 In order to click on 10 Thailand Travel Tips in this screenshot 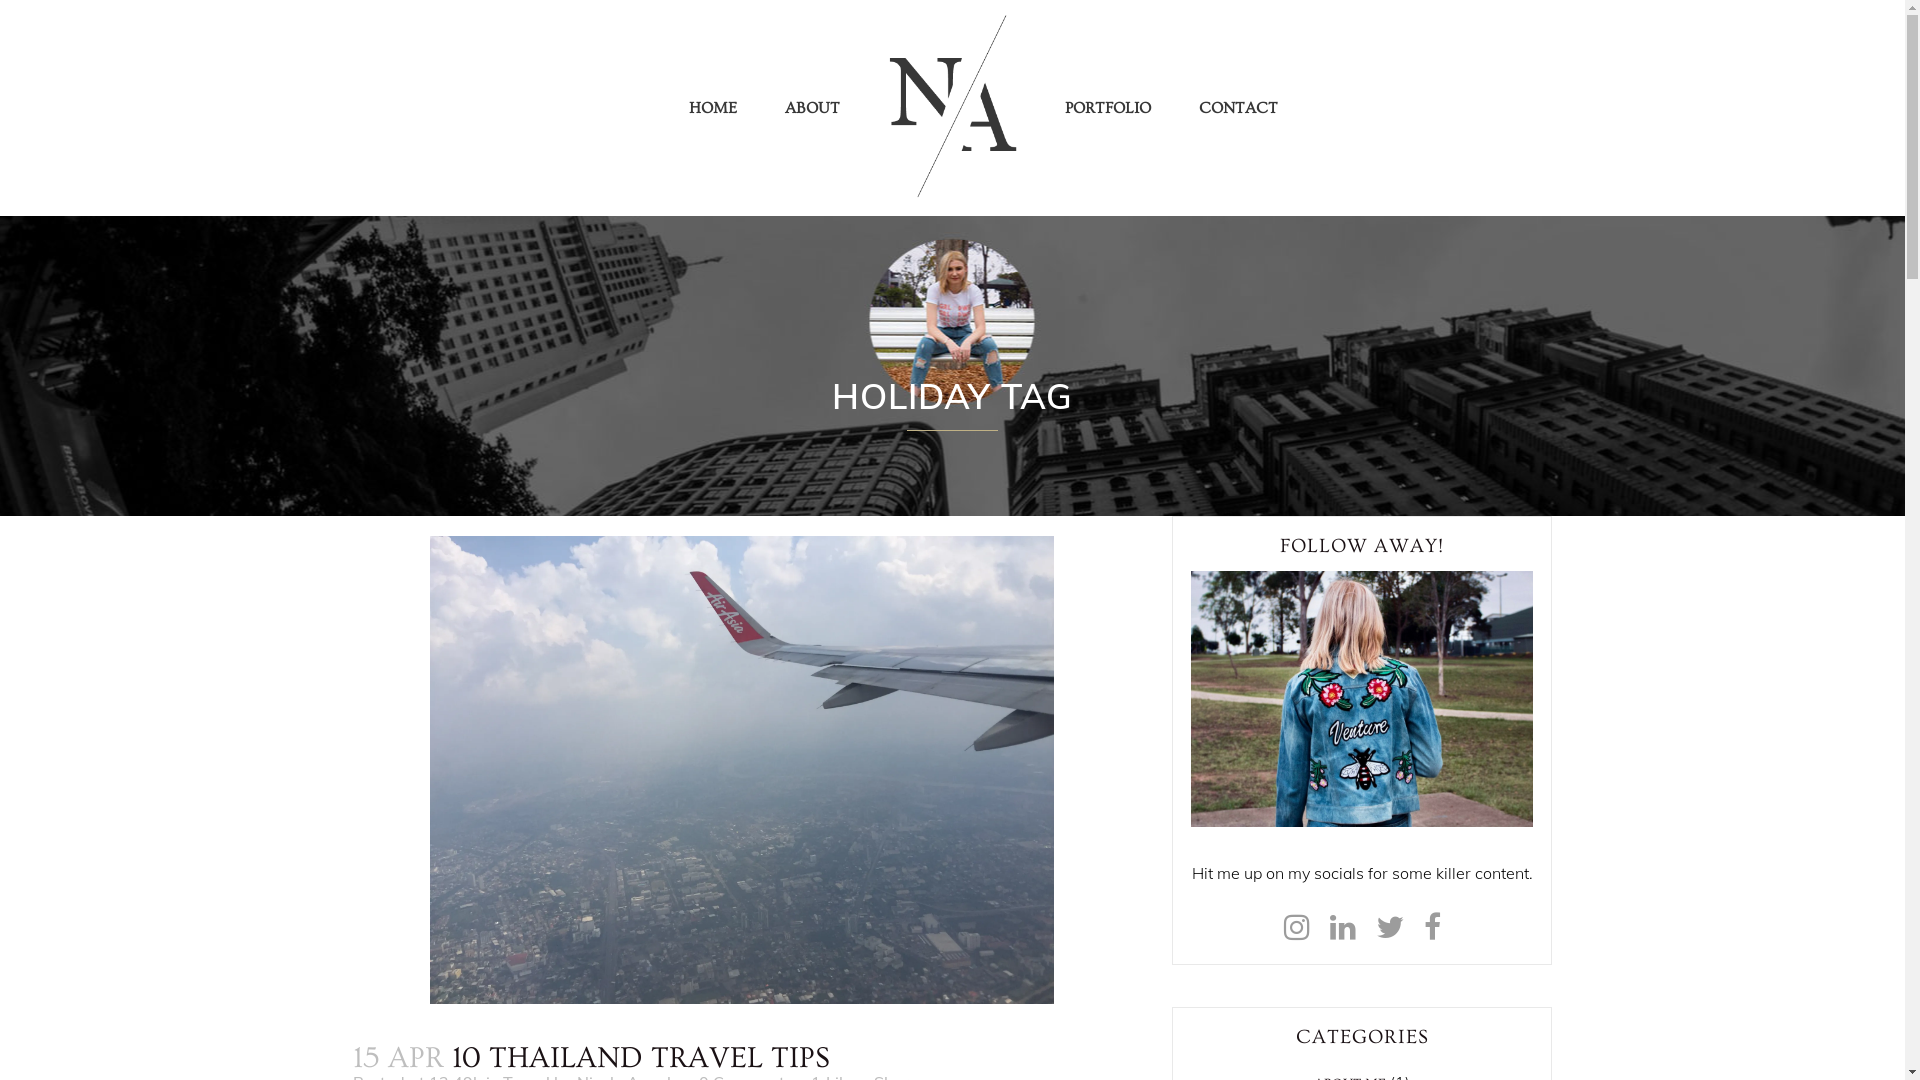, I will do `click(742, 770)`.